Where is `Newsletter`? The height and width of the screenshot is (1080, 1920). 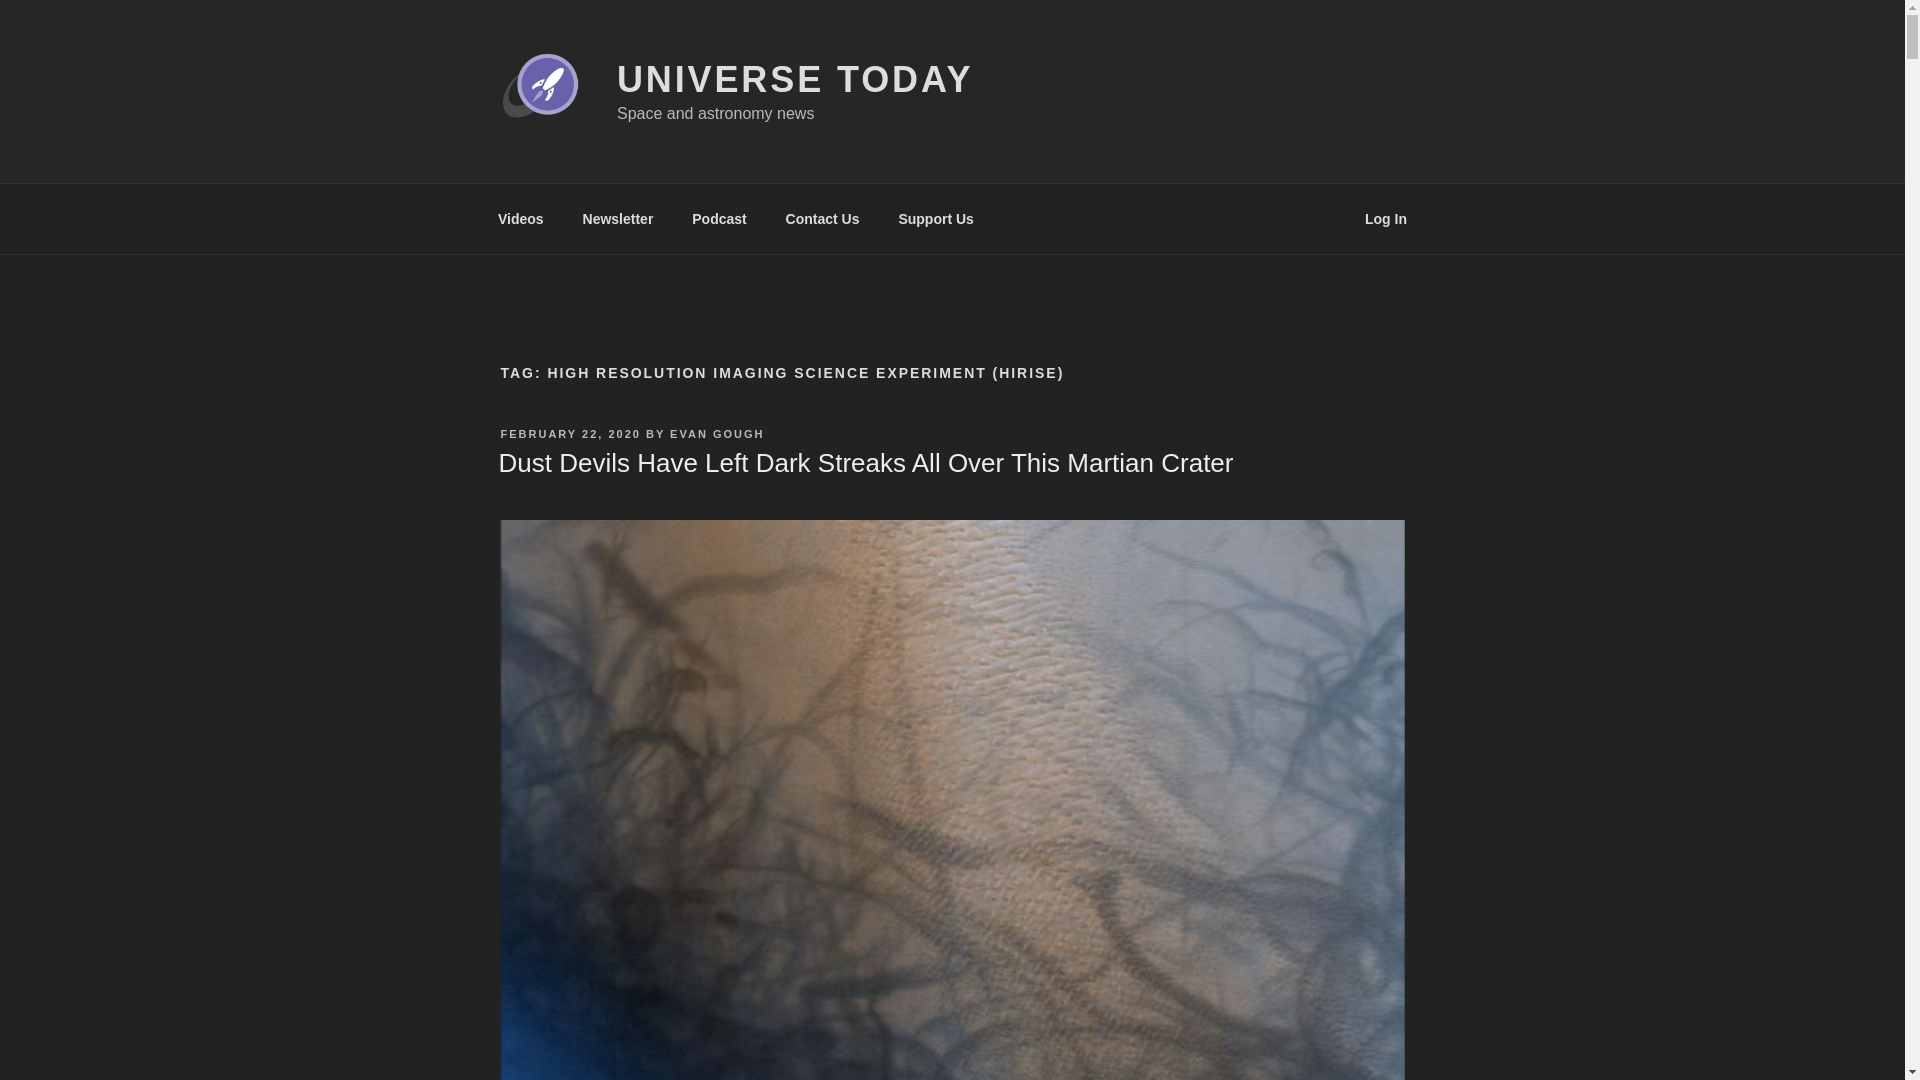 Newsletter is located at coordinates (617, 218).